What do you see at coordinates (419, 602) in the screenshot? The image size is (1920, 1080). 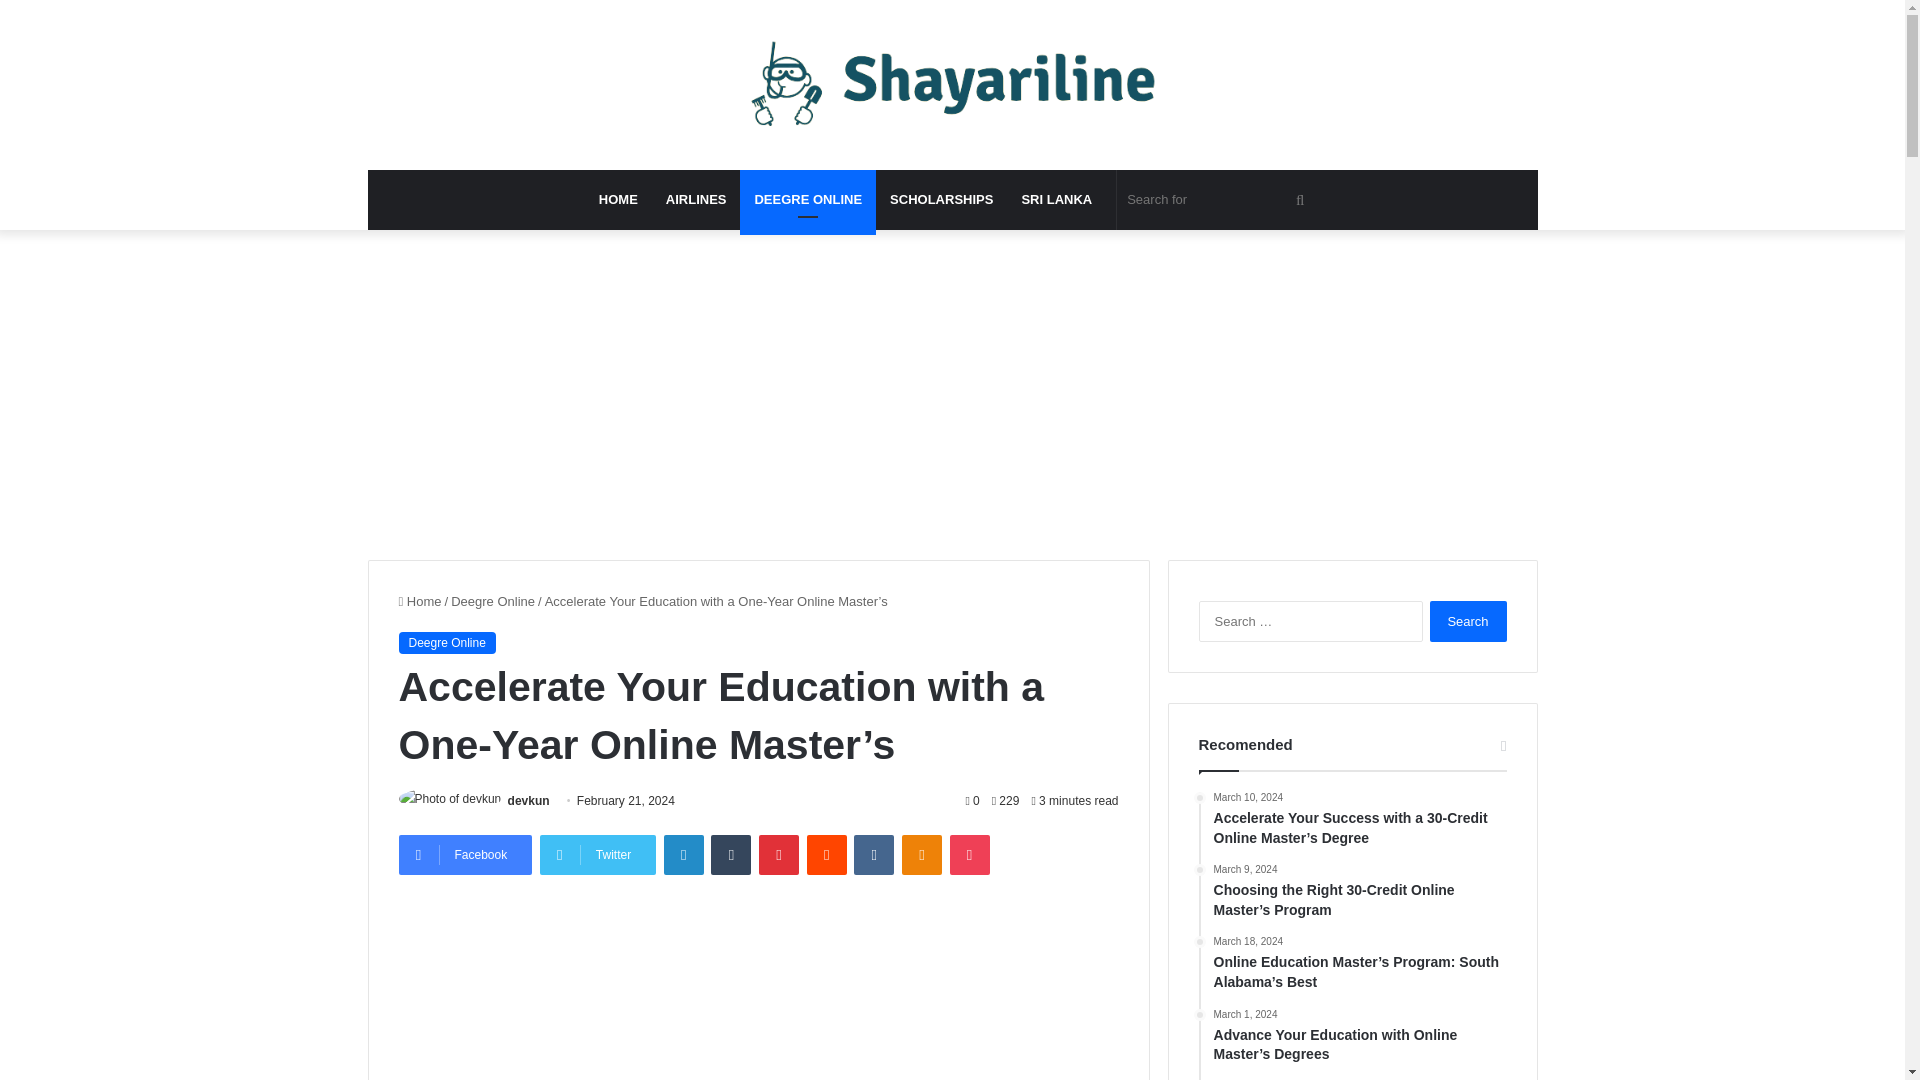 I see `Home` at bounding box center [419, 602].